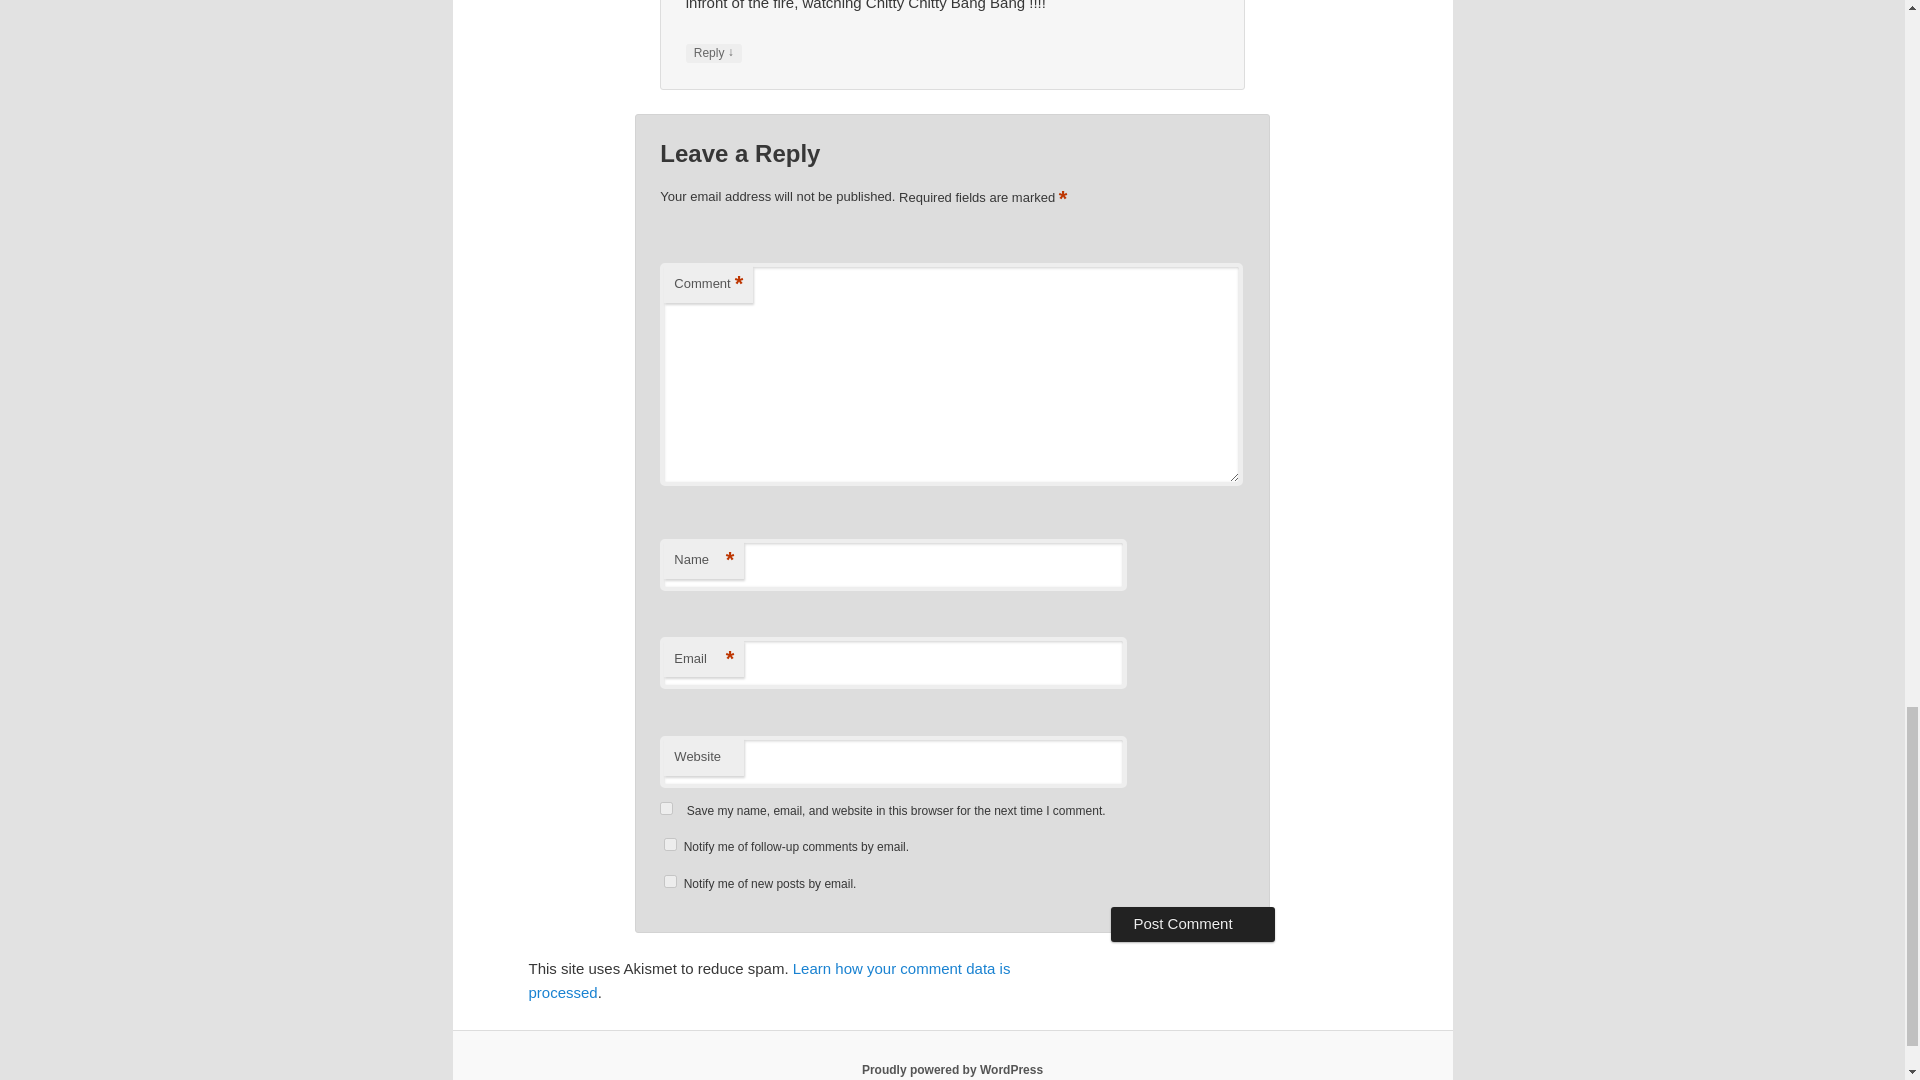 This screenshot has height=1080, width=1920. What do you see at coordinates (1192, 924) in the screenshot?
I see `Post Comment` at bounding box center [1192, 924].